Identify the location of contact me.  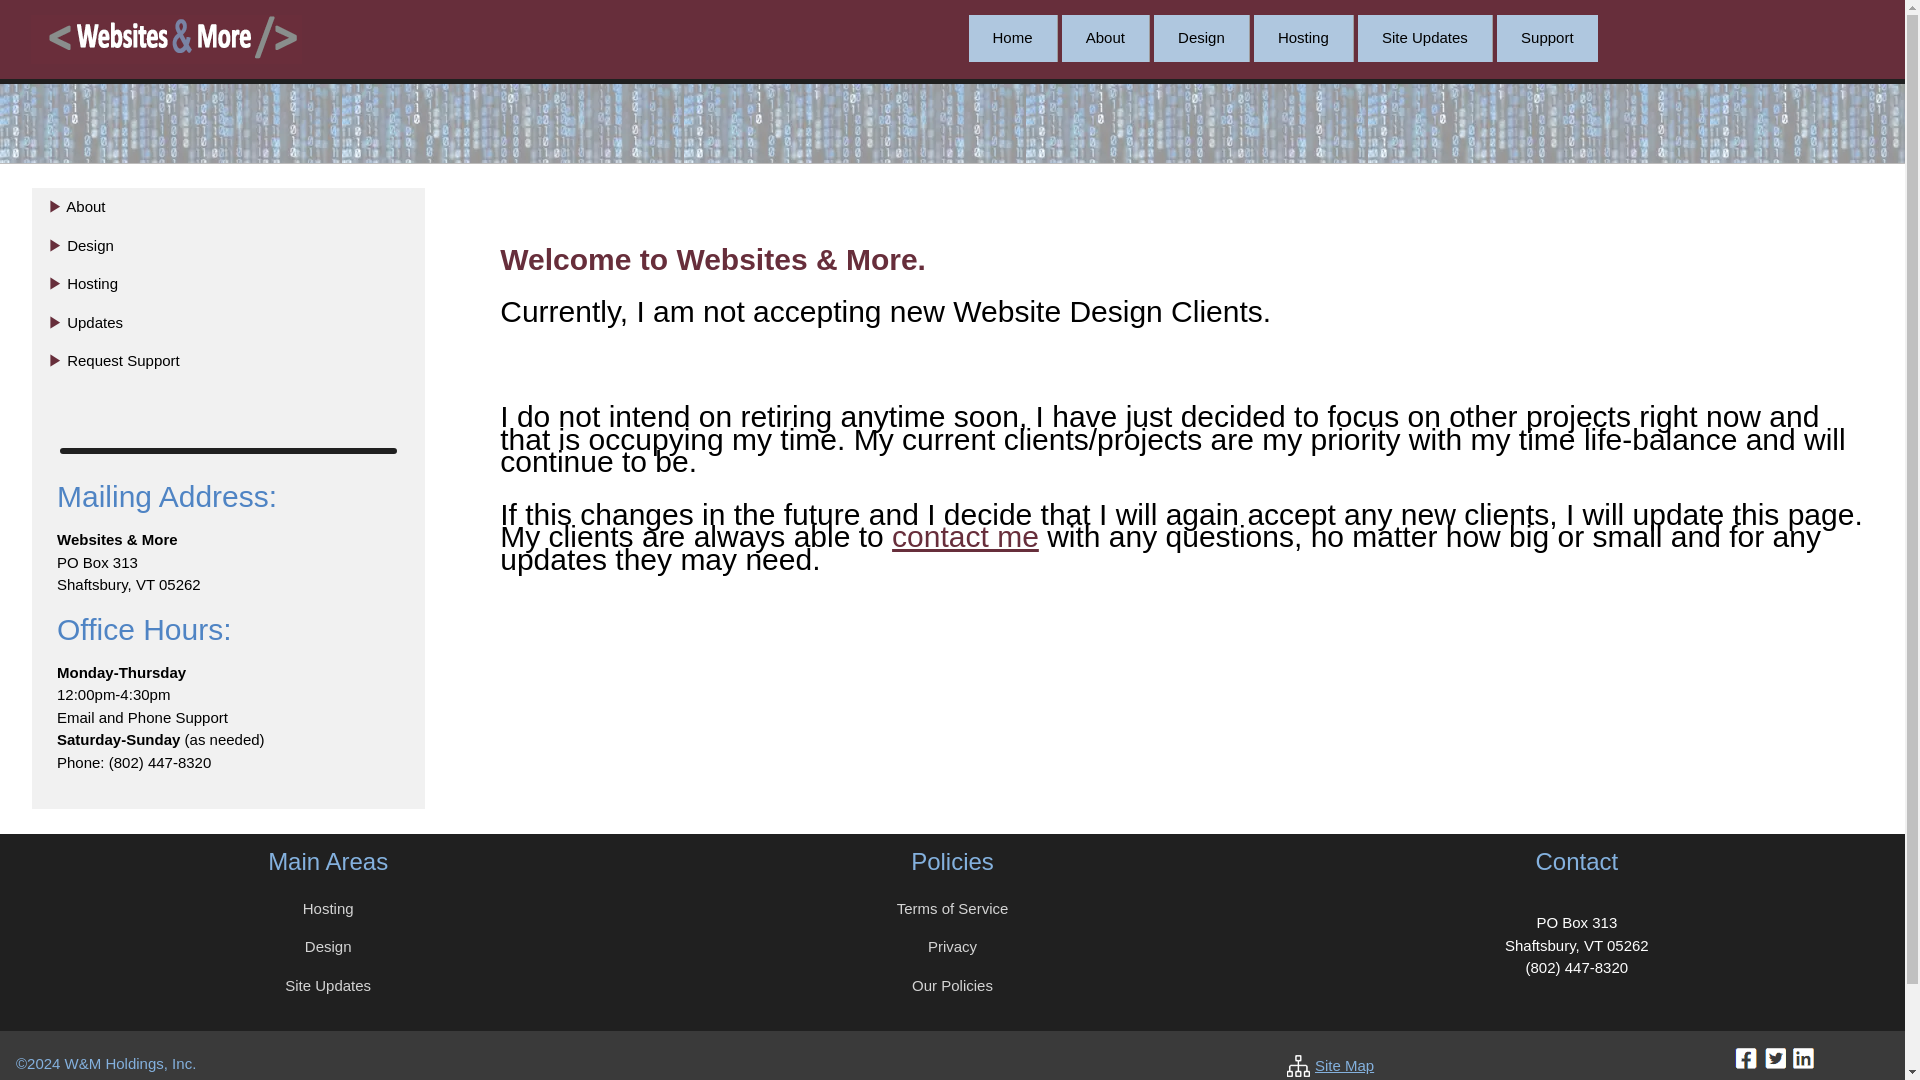
(965, 536).